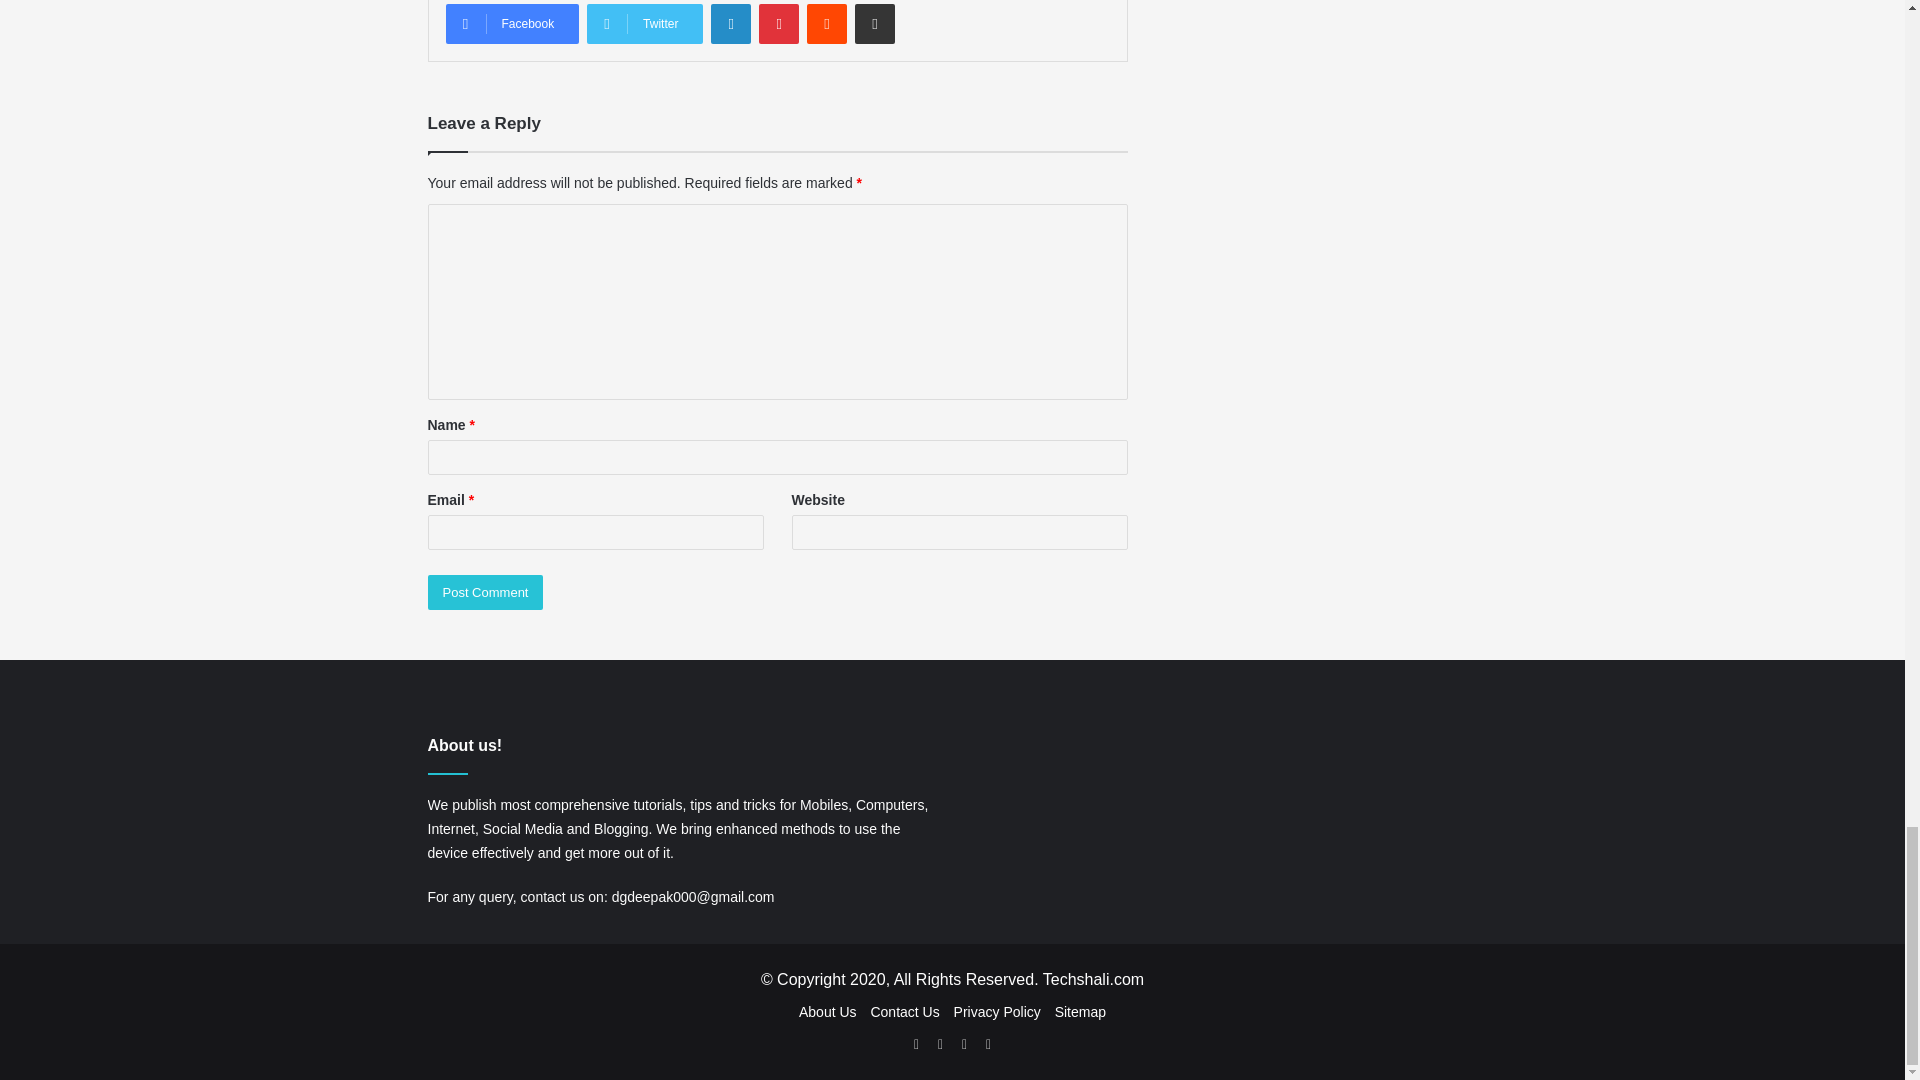 The height and width of the screenshot is (1080, 1920). What do you see at coordinates (874, 24) in the screenshot?
I see `Share via Email` at bounding box center [874, 24].